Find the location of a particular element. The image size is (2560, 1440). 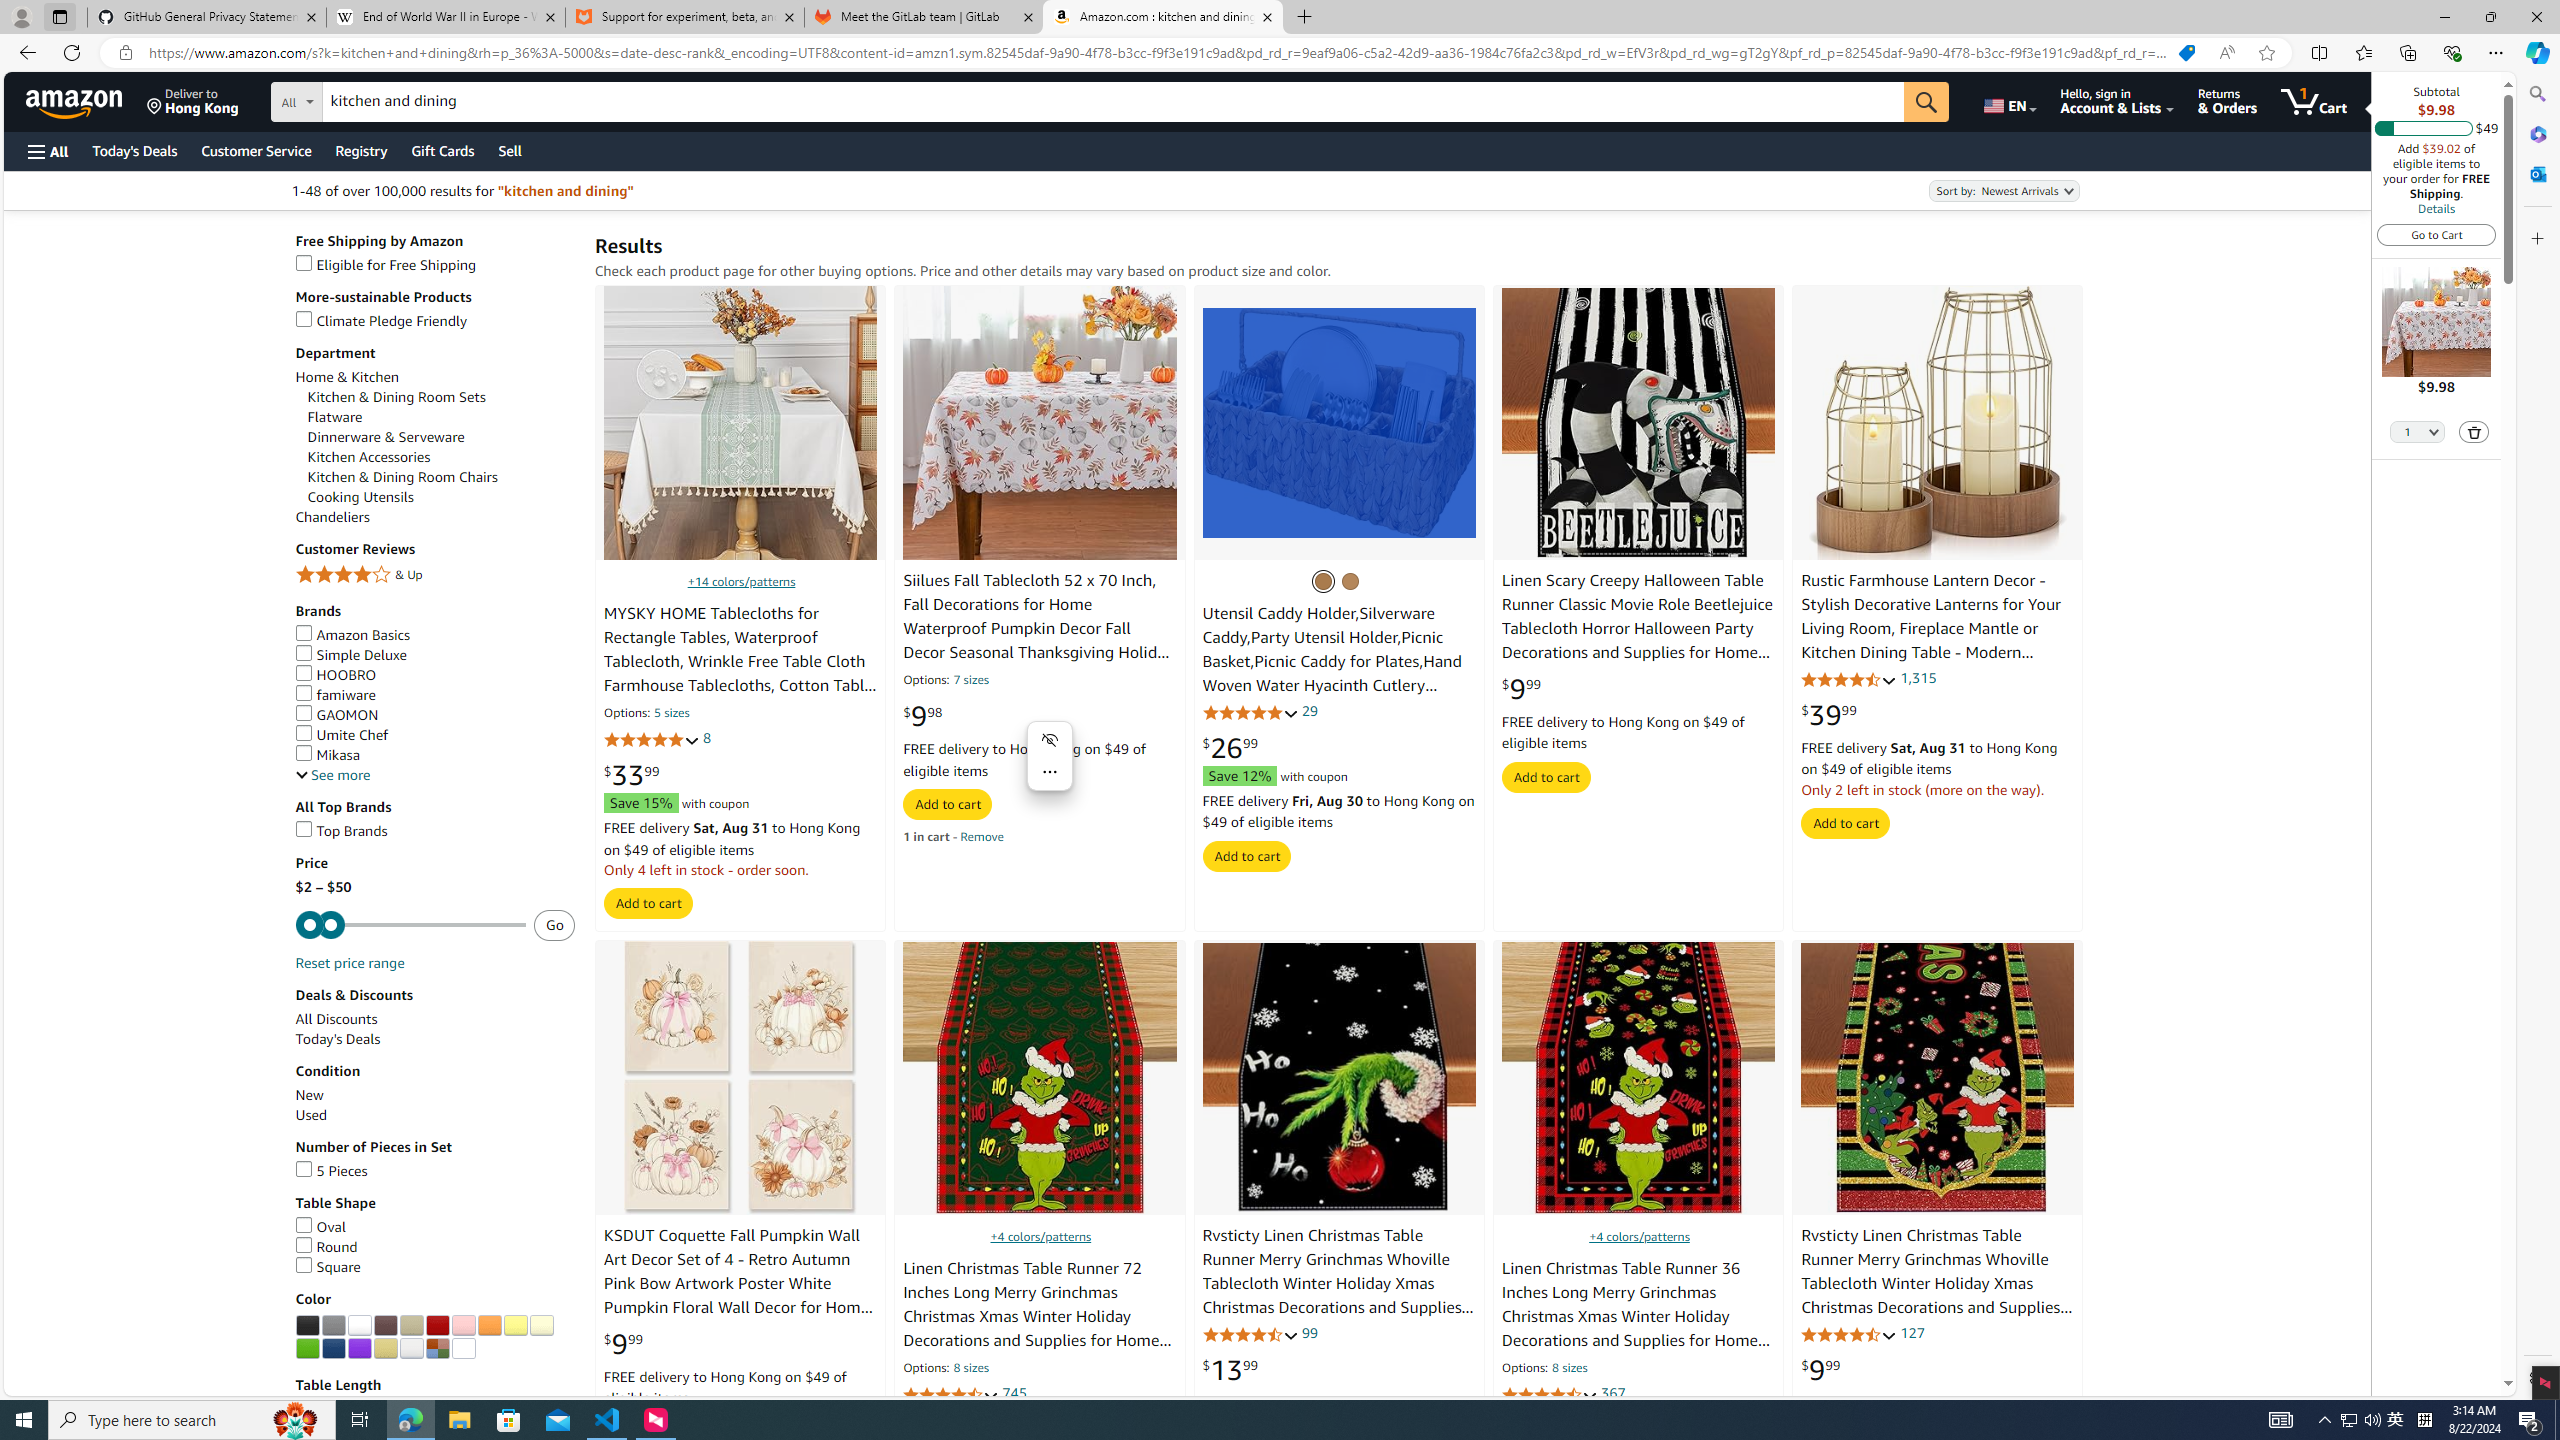

4.6 out of 5 stars is located at coordinates (1849, 1334).